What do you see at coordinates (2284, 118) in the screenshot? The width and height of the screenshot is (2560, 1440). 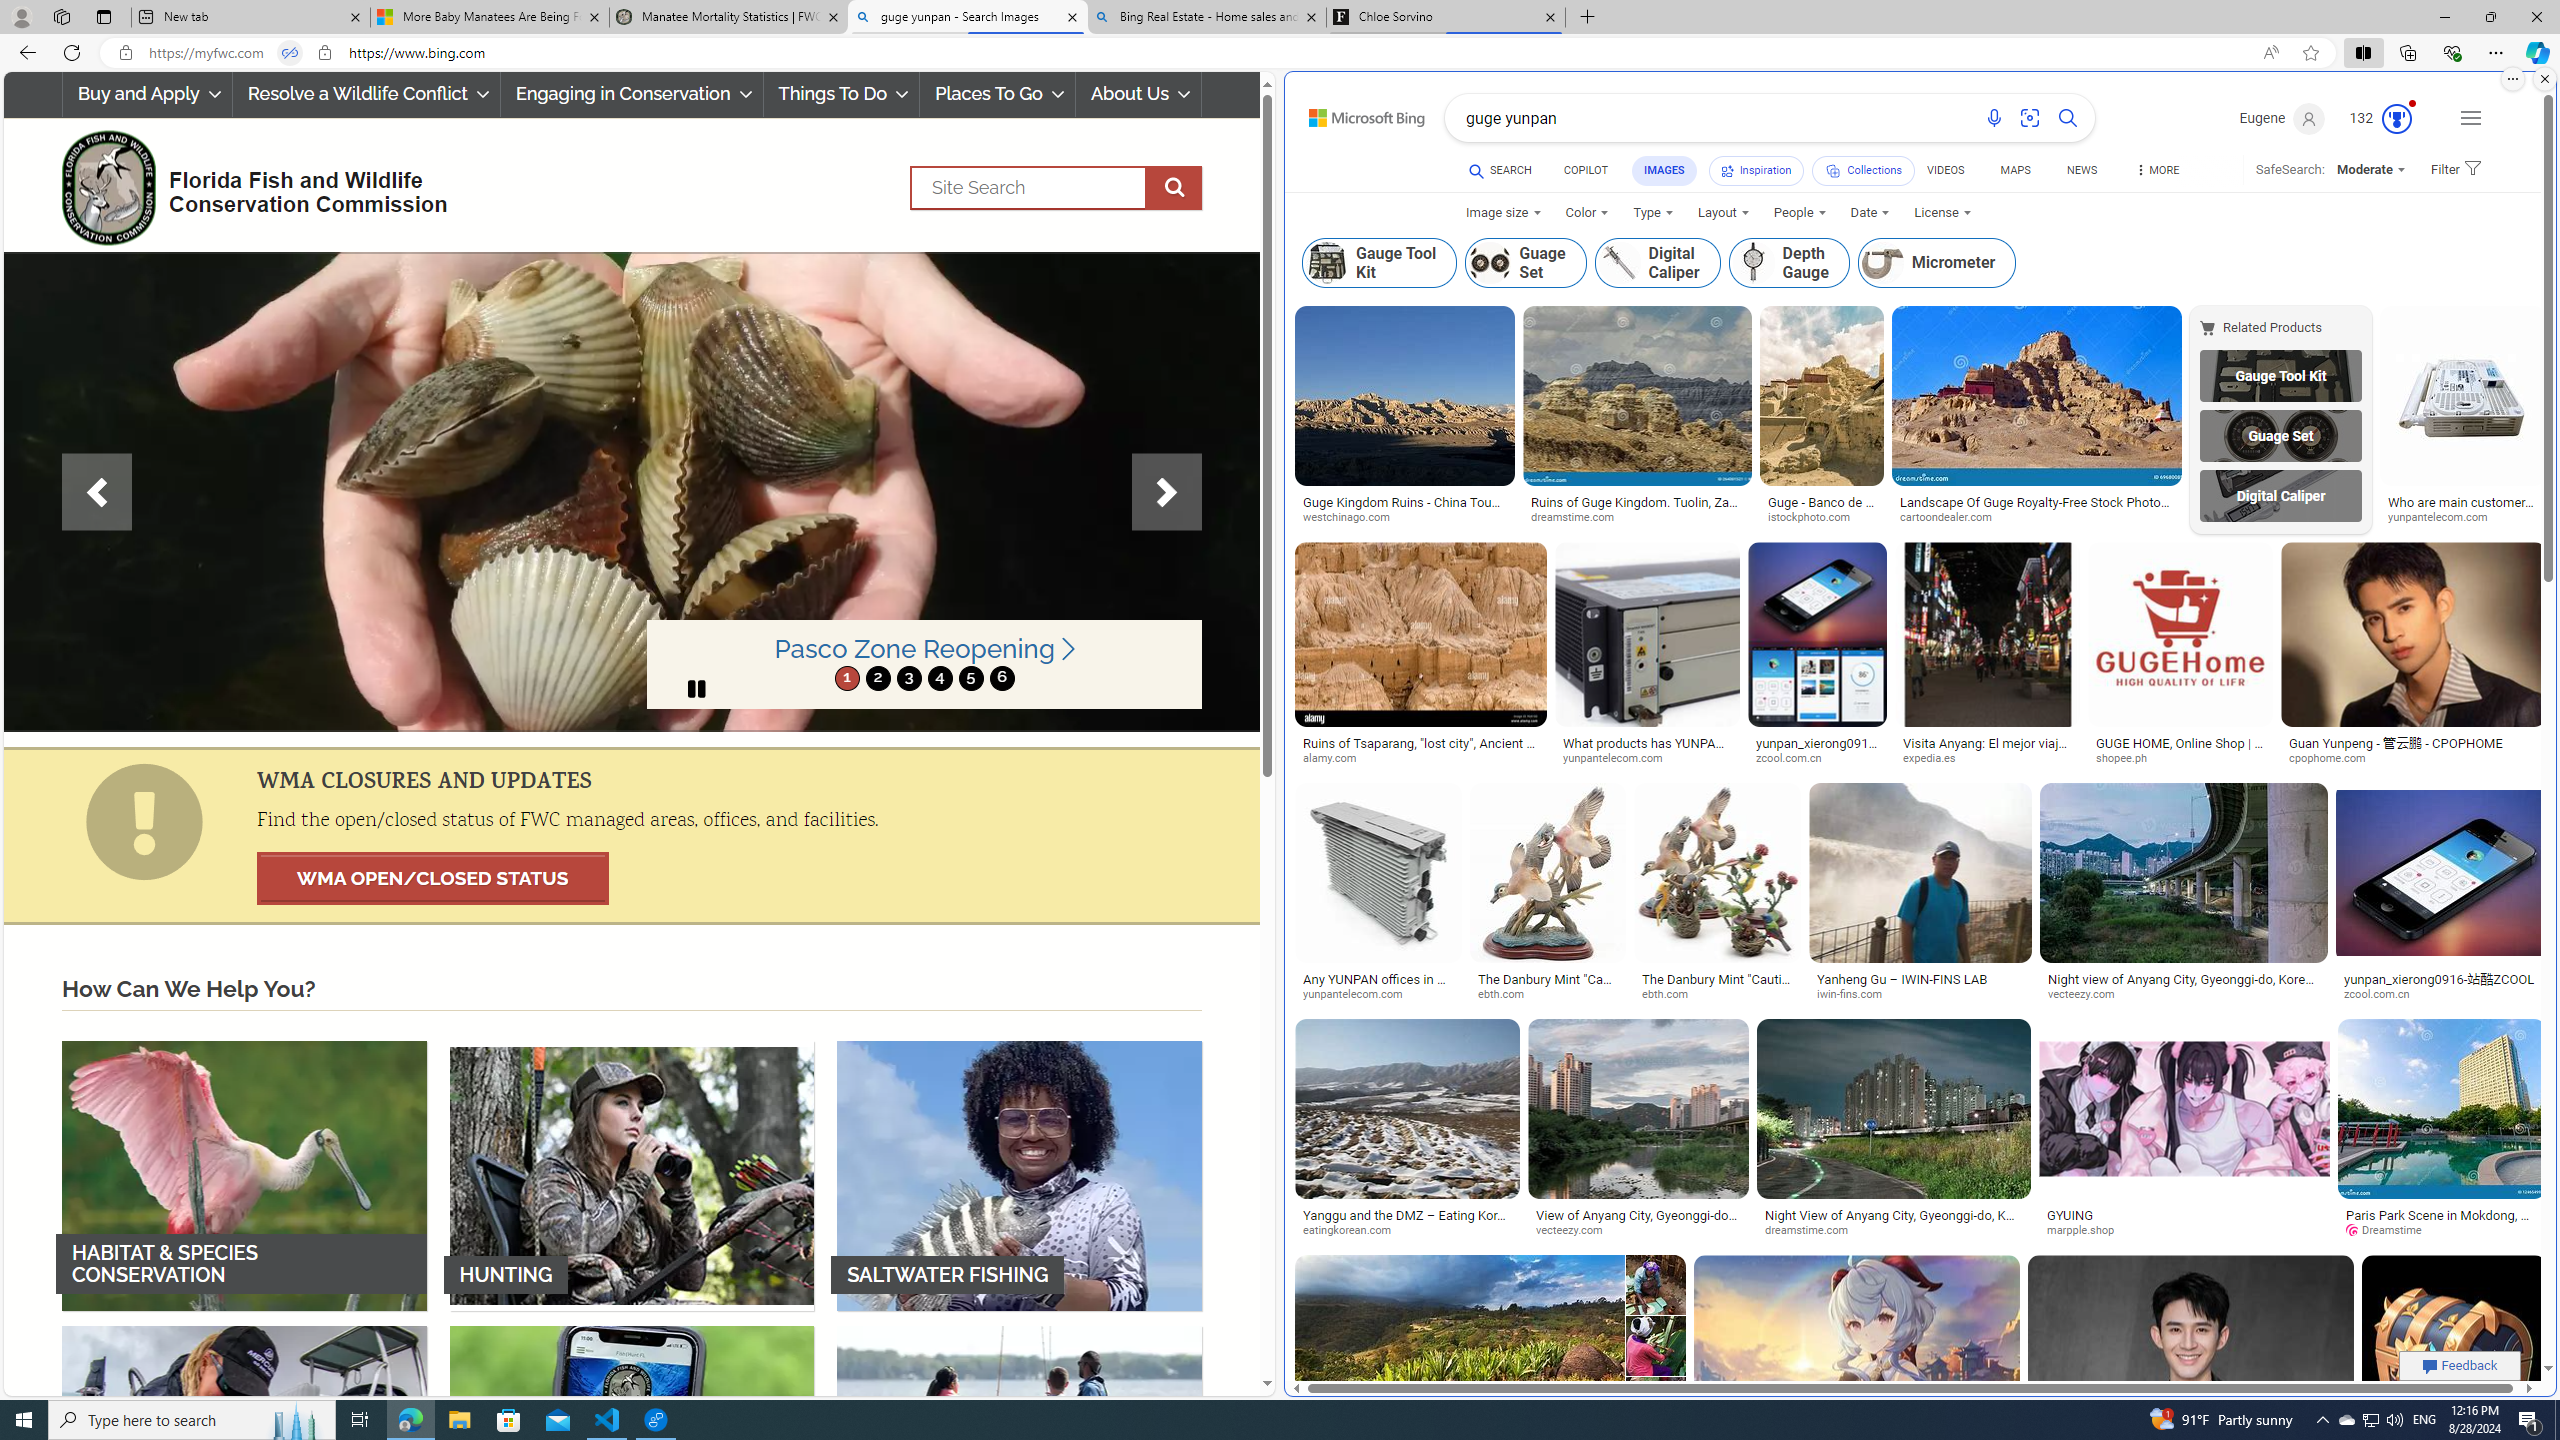 I see `Eugene` at bounding box center [2284, 118].